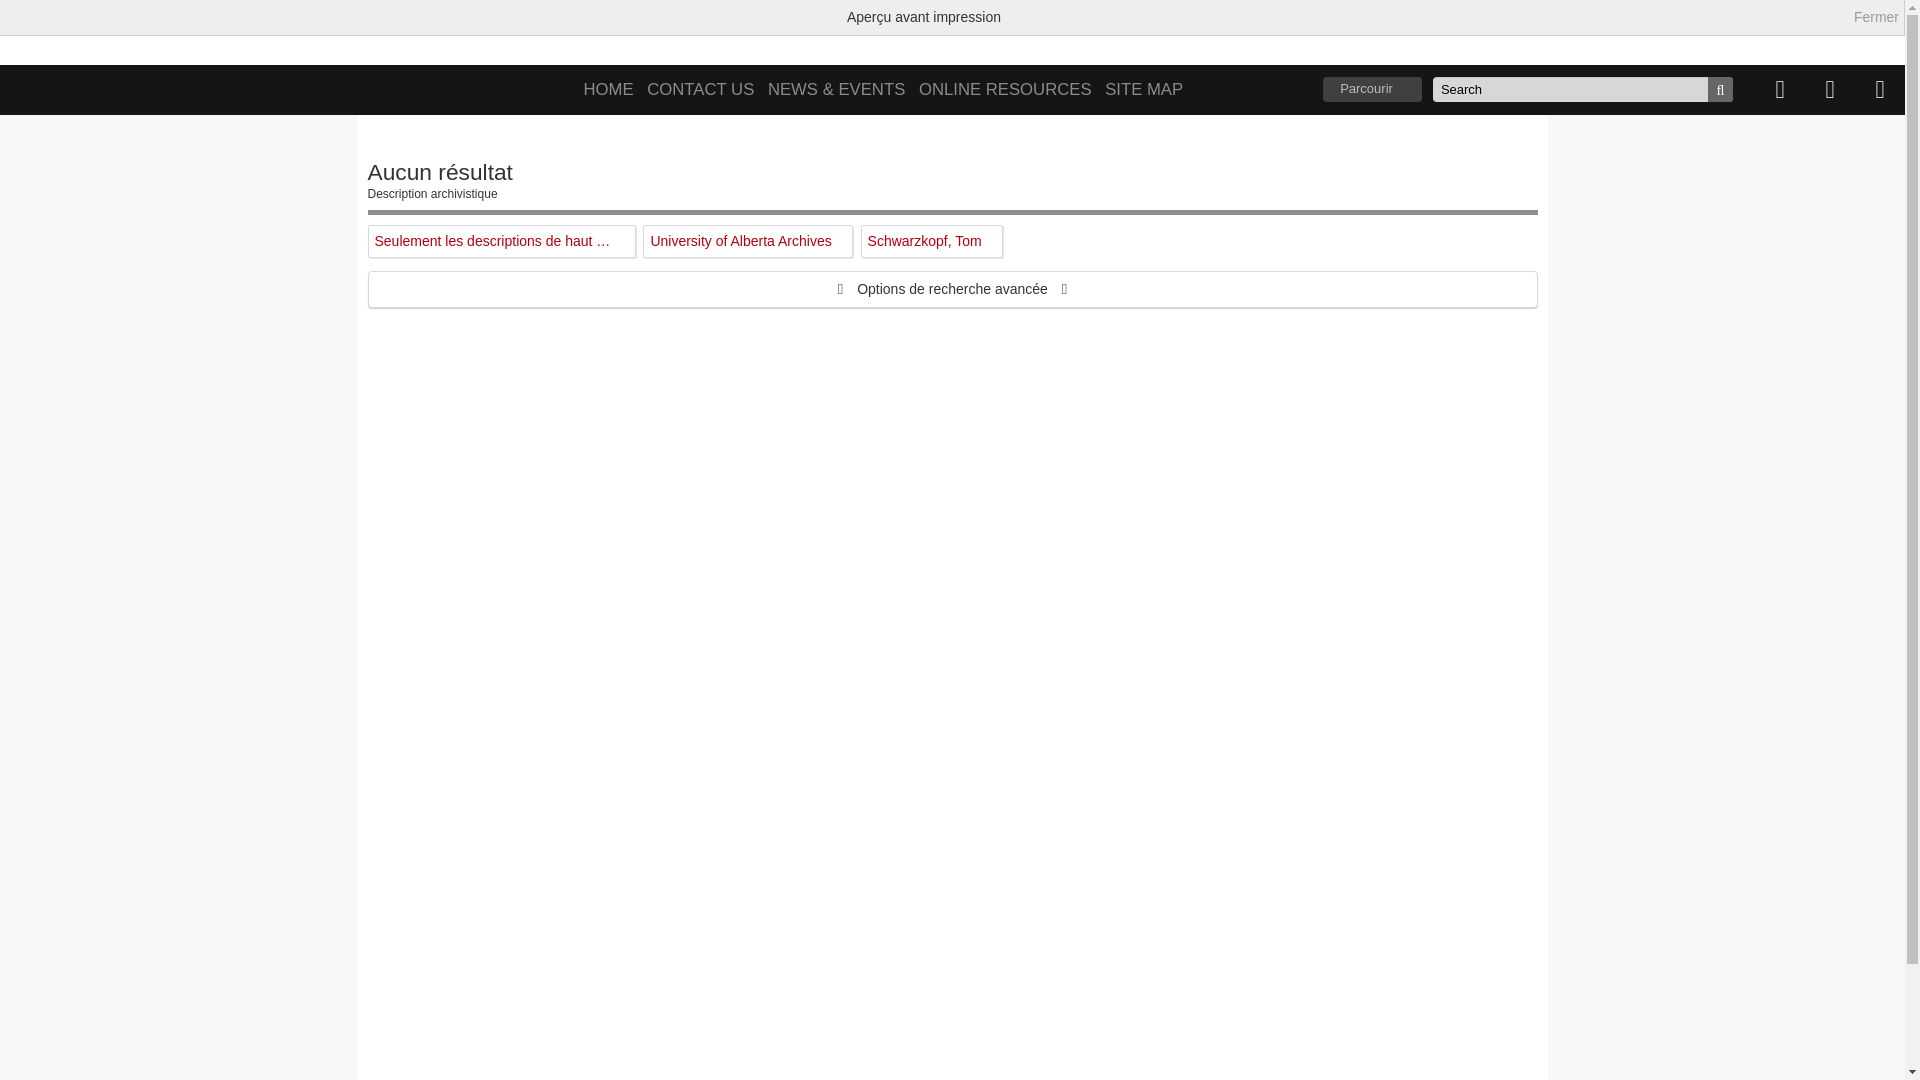  What do you see at coordinates (1876, 18) in the screenshot?
I see `Fermer` at bounding box center [1876, 18].